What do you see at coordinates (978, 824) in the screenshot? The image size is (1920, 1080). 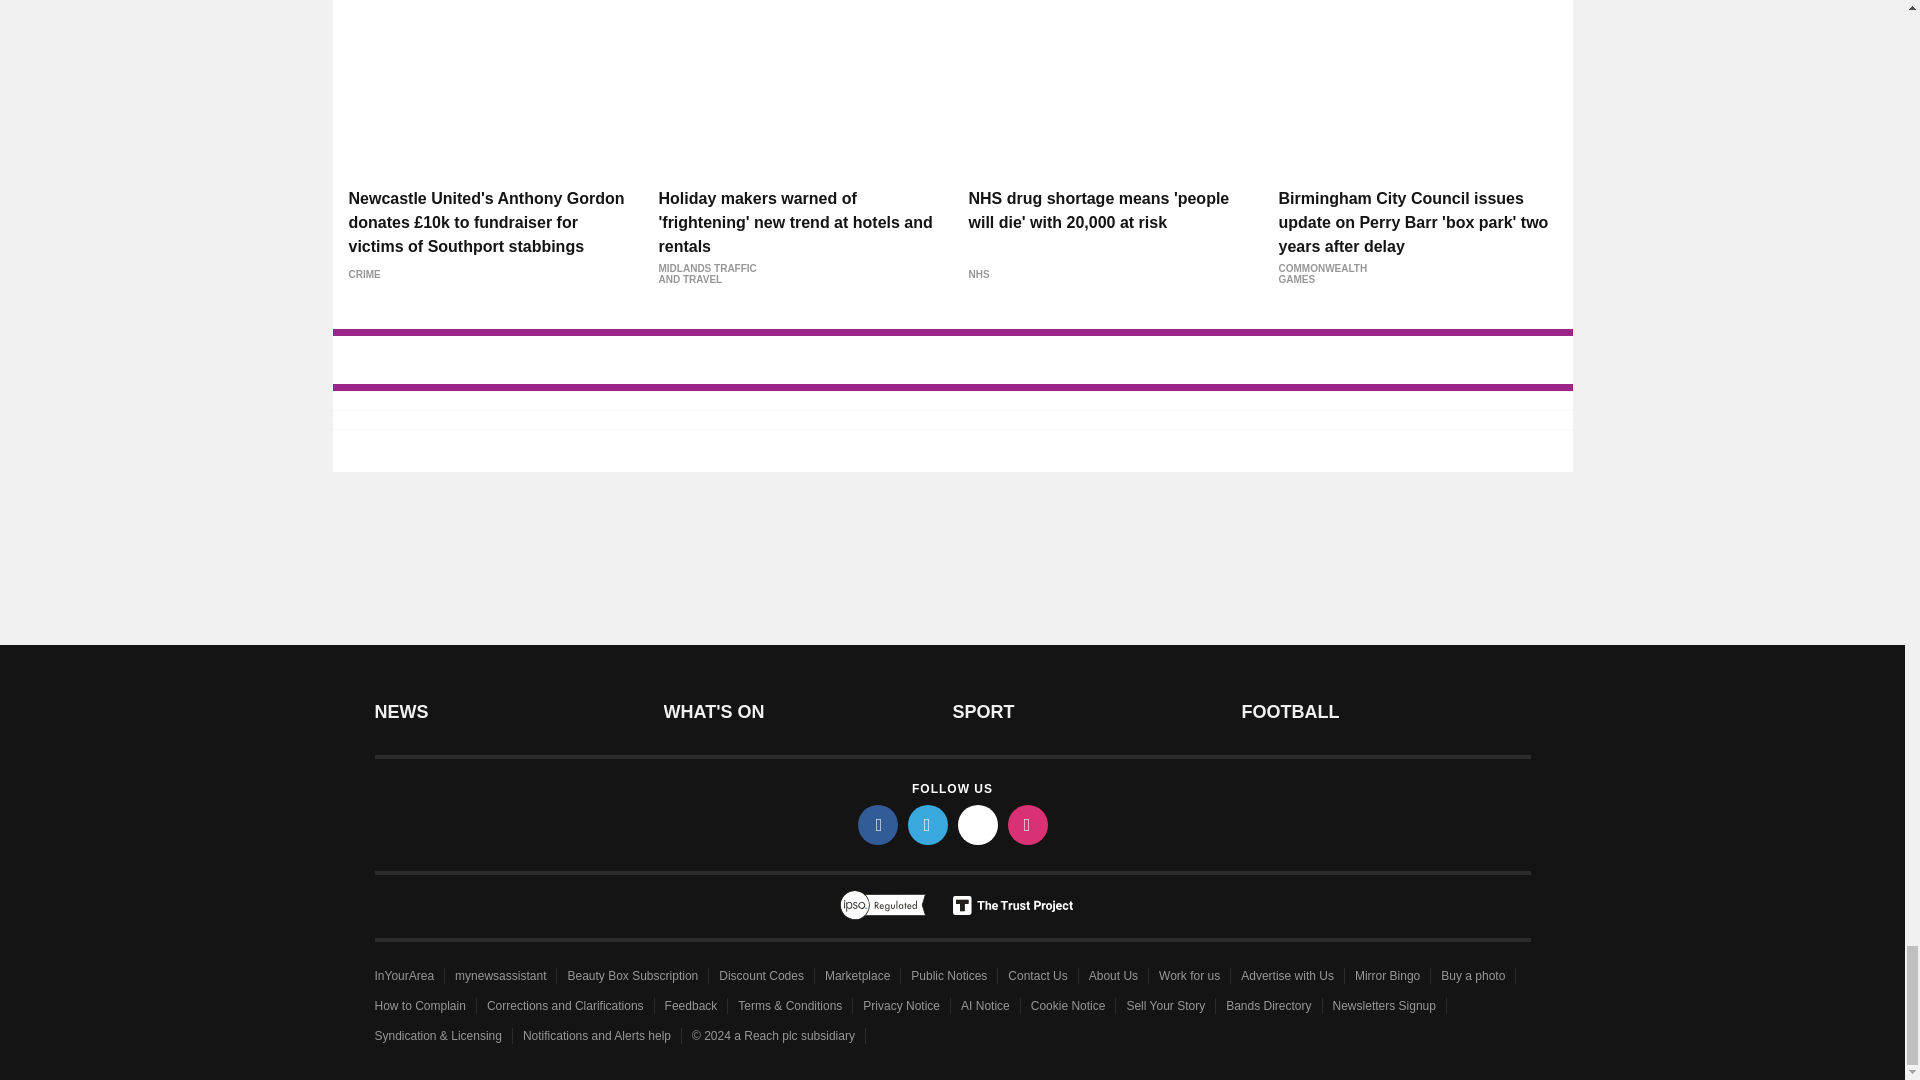 I see `tiktok` at bounding box center [978, 824].